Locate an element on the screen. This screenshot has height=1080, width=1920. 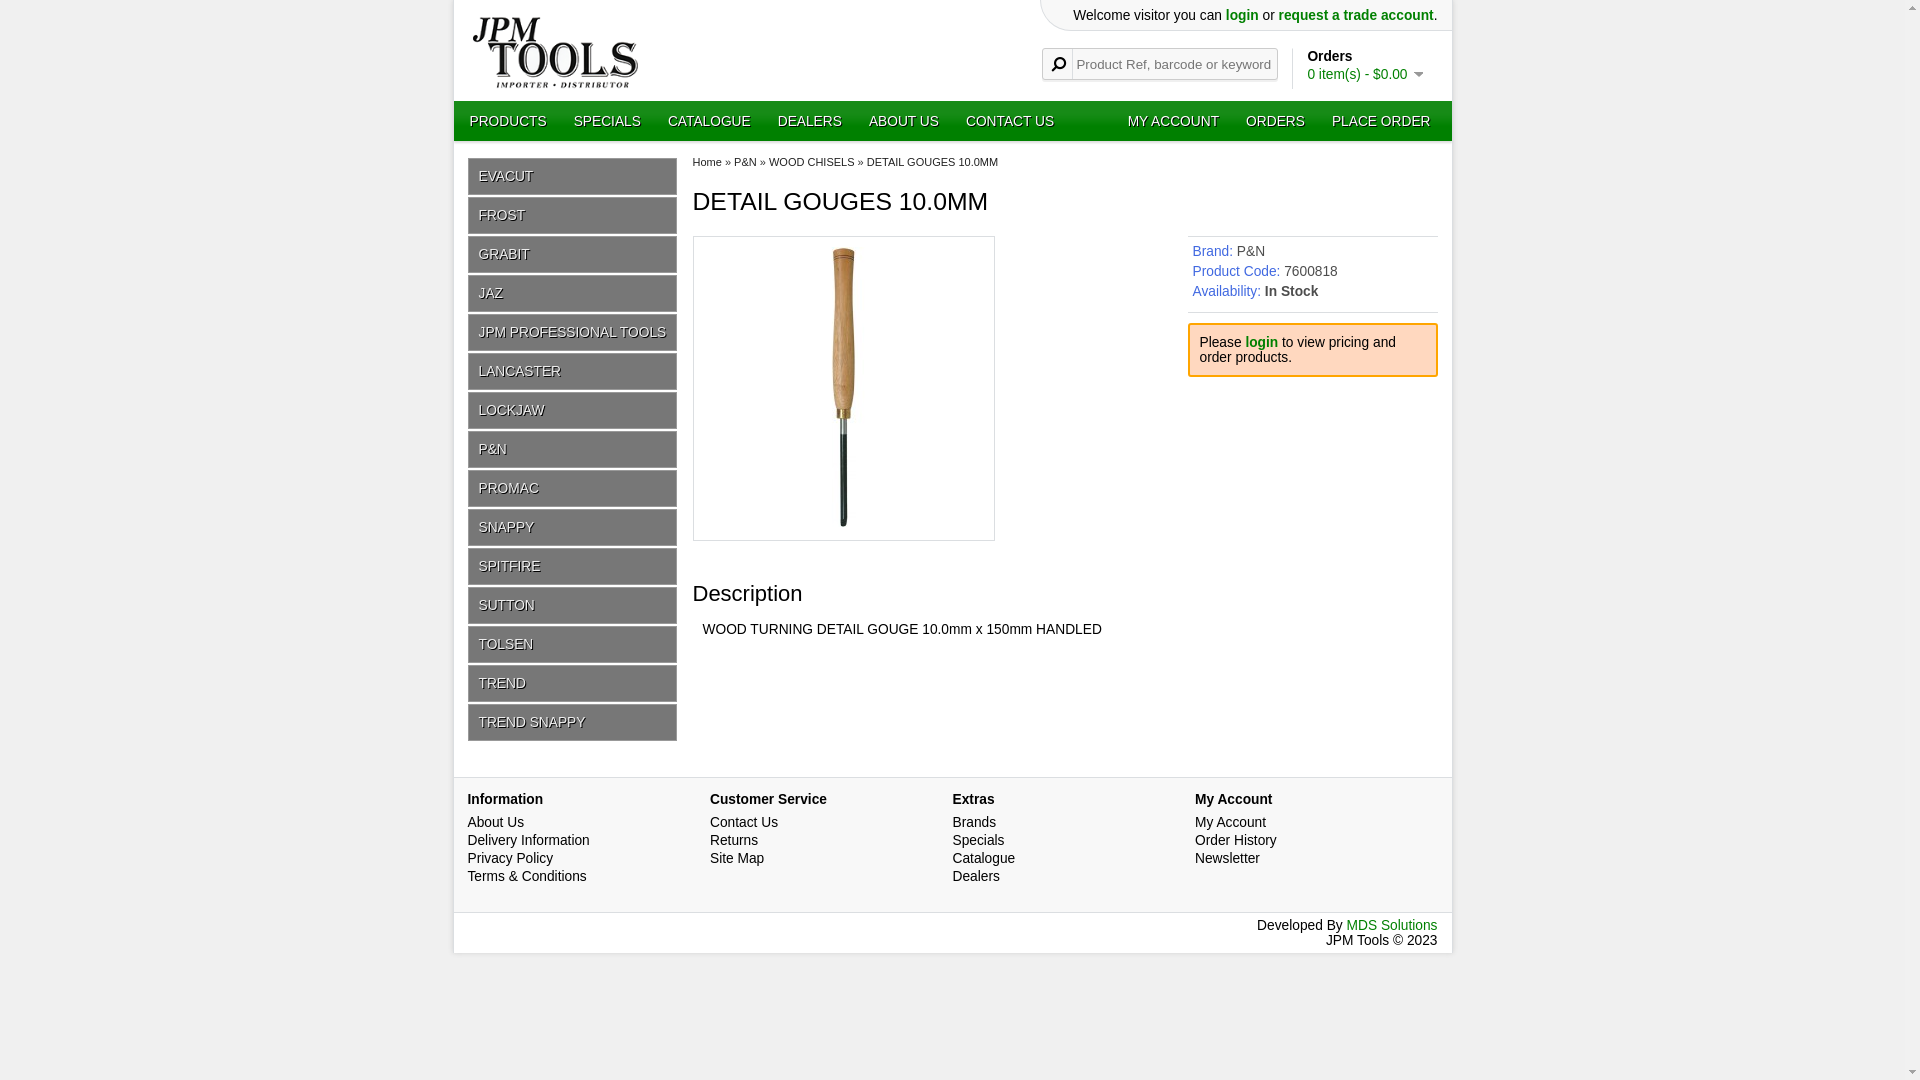
LANCASTER is located at coordinates (573, 372).